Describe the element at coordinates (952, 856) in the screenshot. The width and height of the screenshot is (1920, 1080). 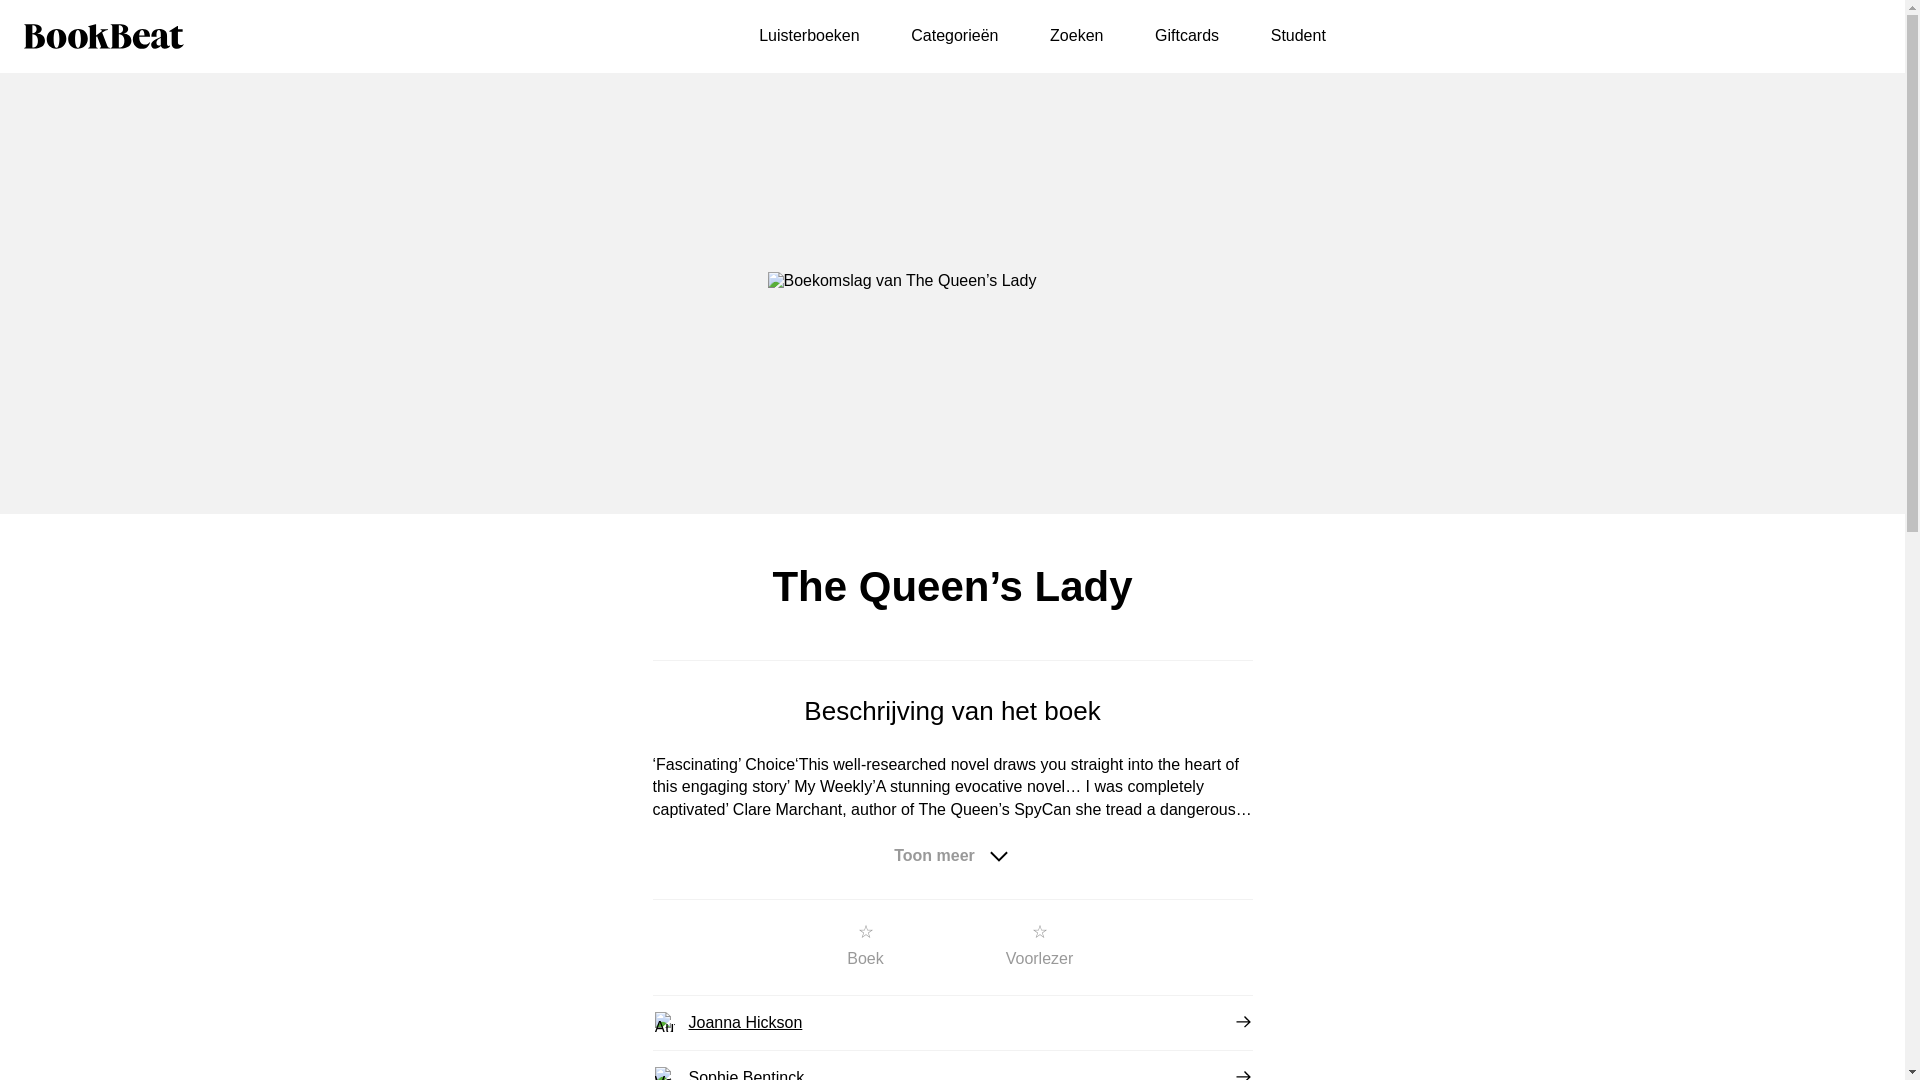
I see `Toon meer` at that location.